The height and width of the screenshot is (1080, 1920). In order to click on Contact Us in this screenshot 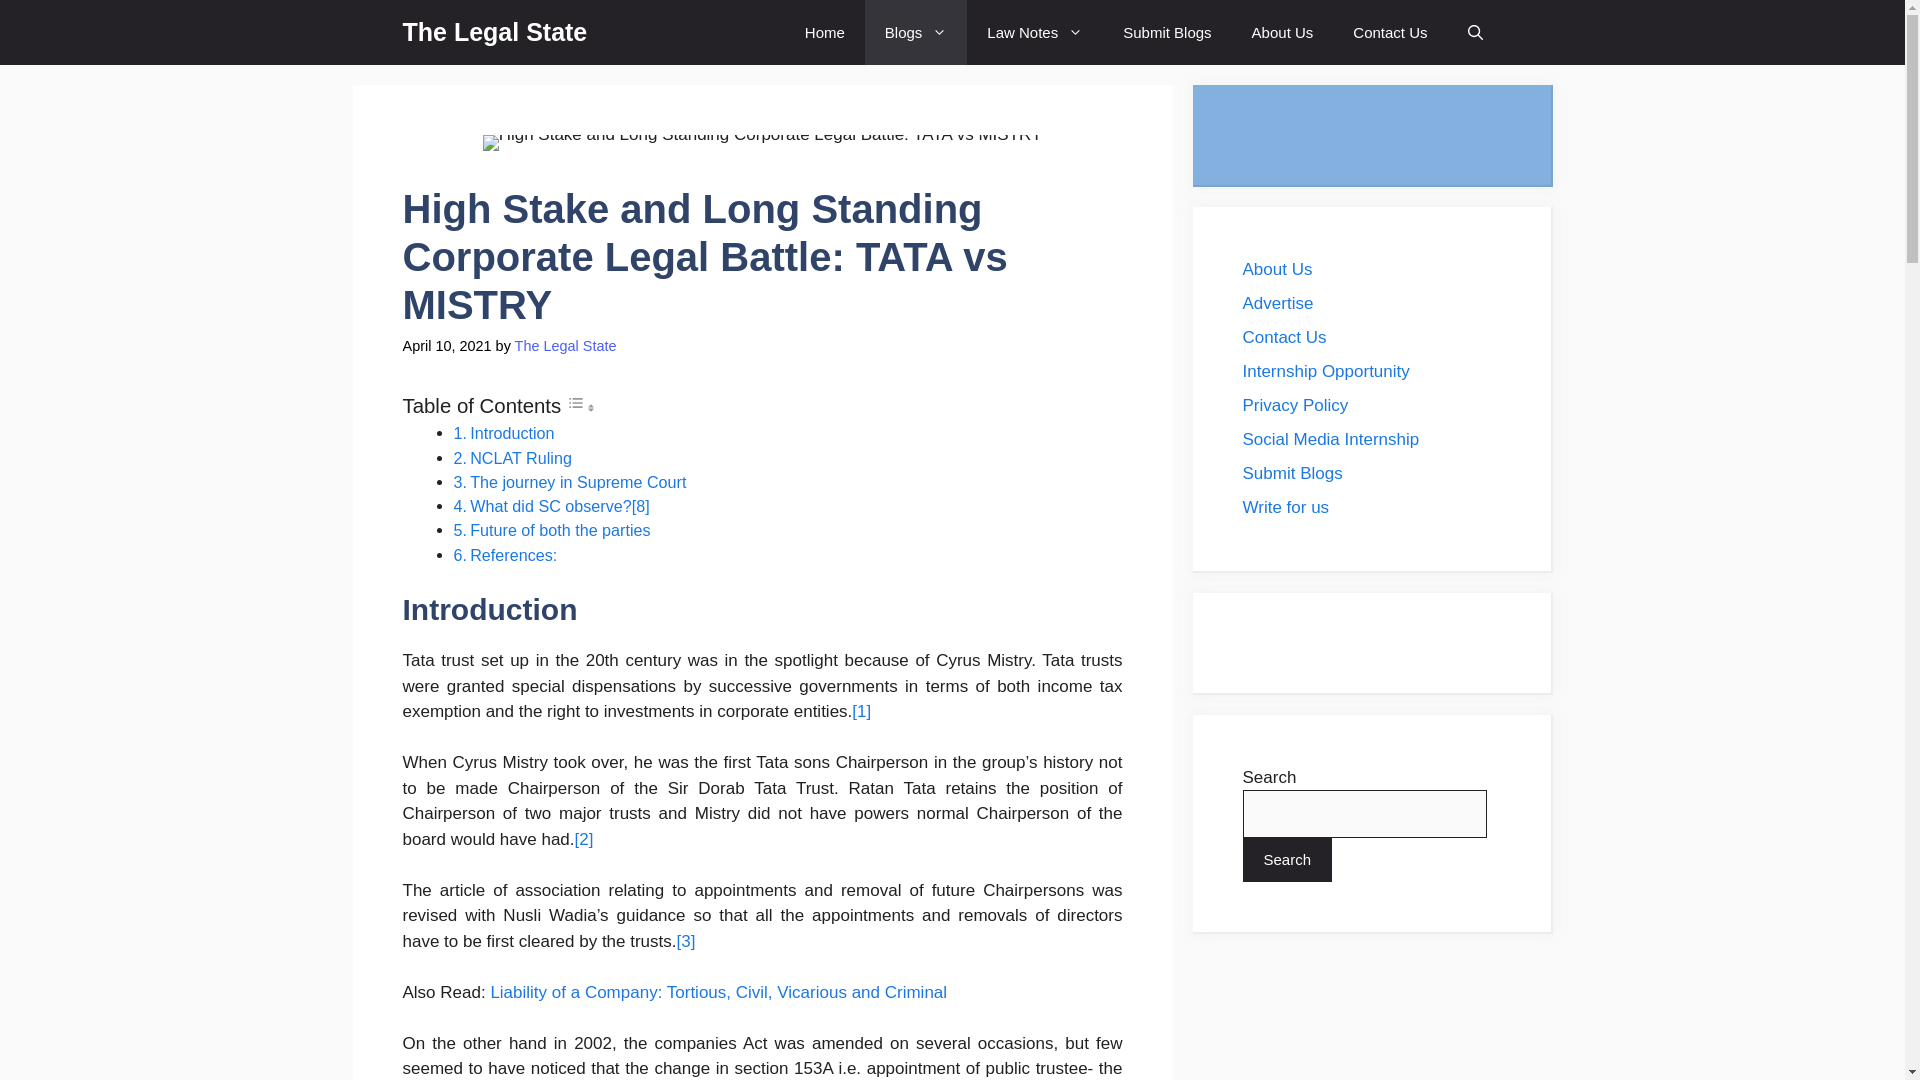, I will do `click(1390, 32)`.